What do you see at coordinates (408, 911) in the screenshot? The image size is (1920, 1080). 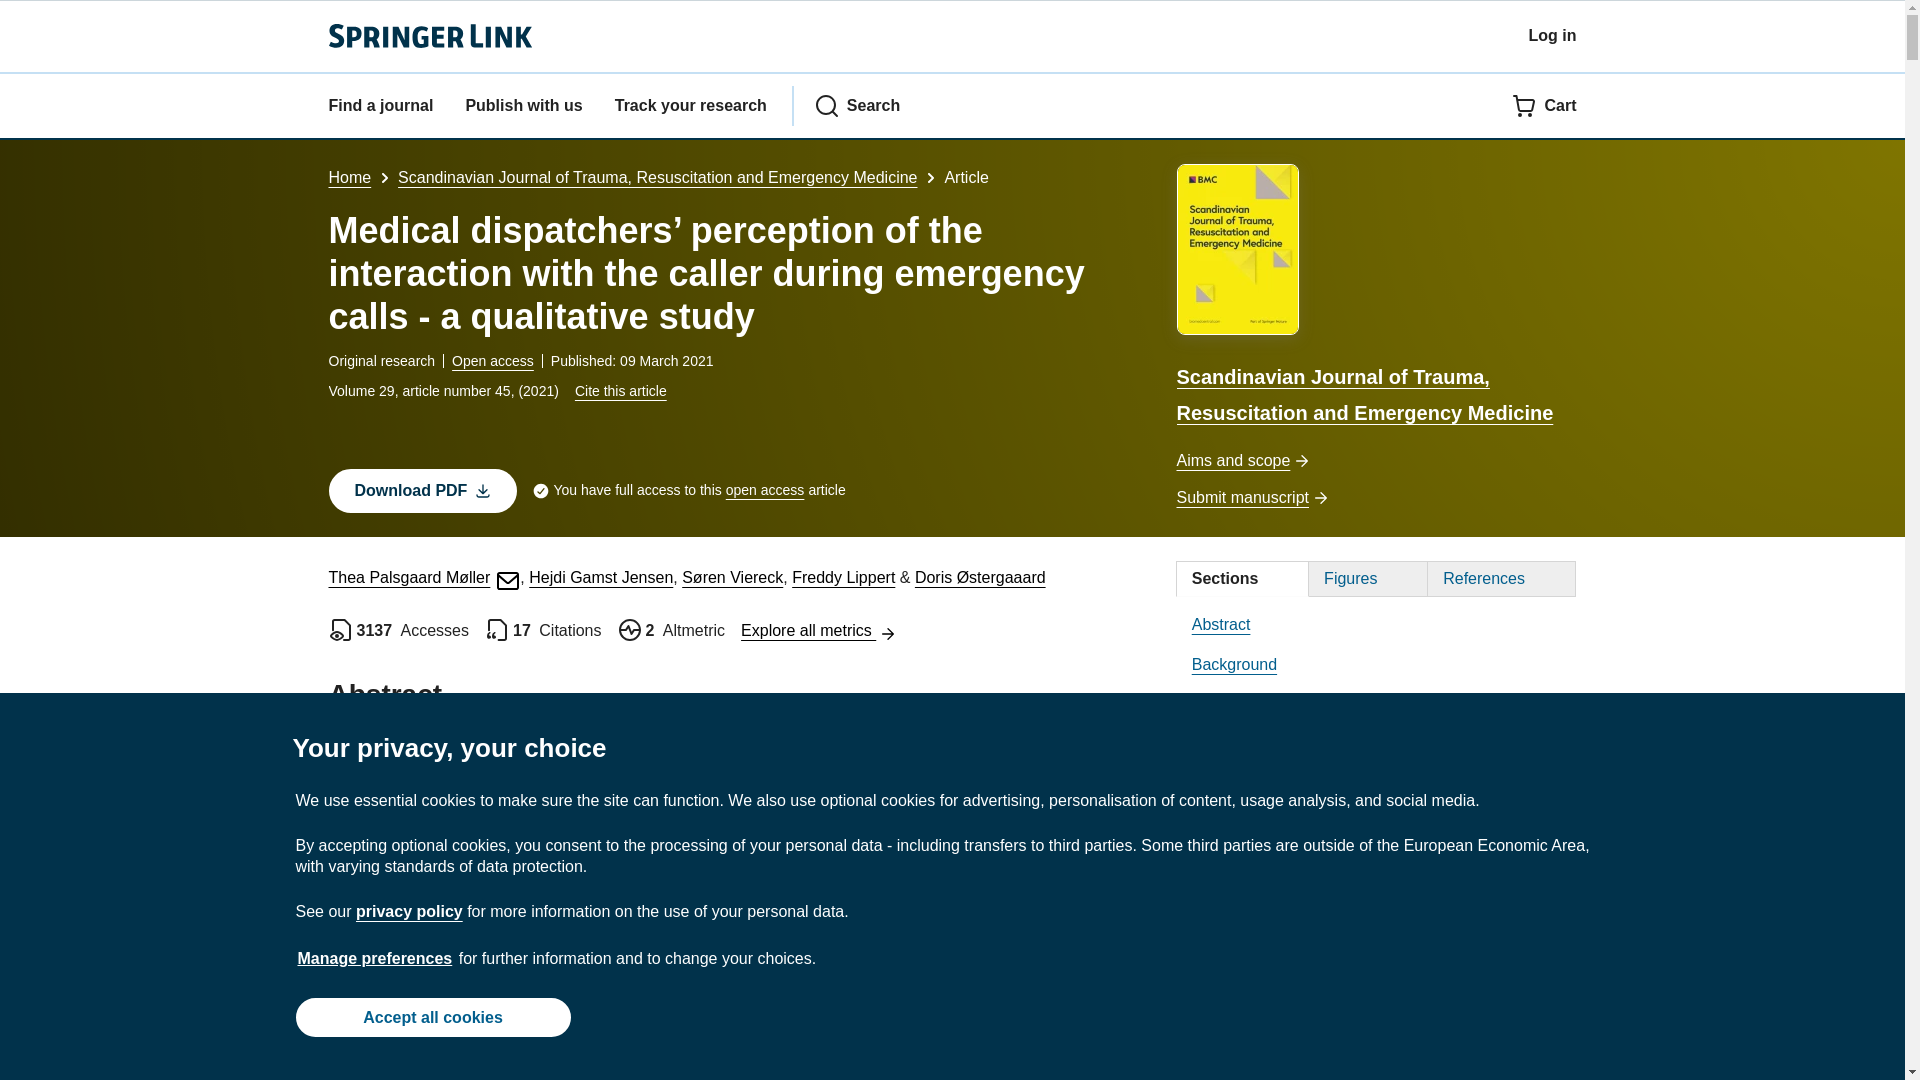 I see `privacy policy` at bounding box center [408, 911].